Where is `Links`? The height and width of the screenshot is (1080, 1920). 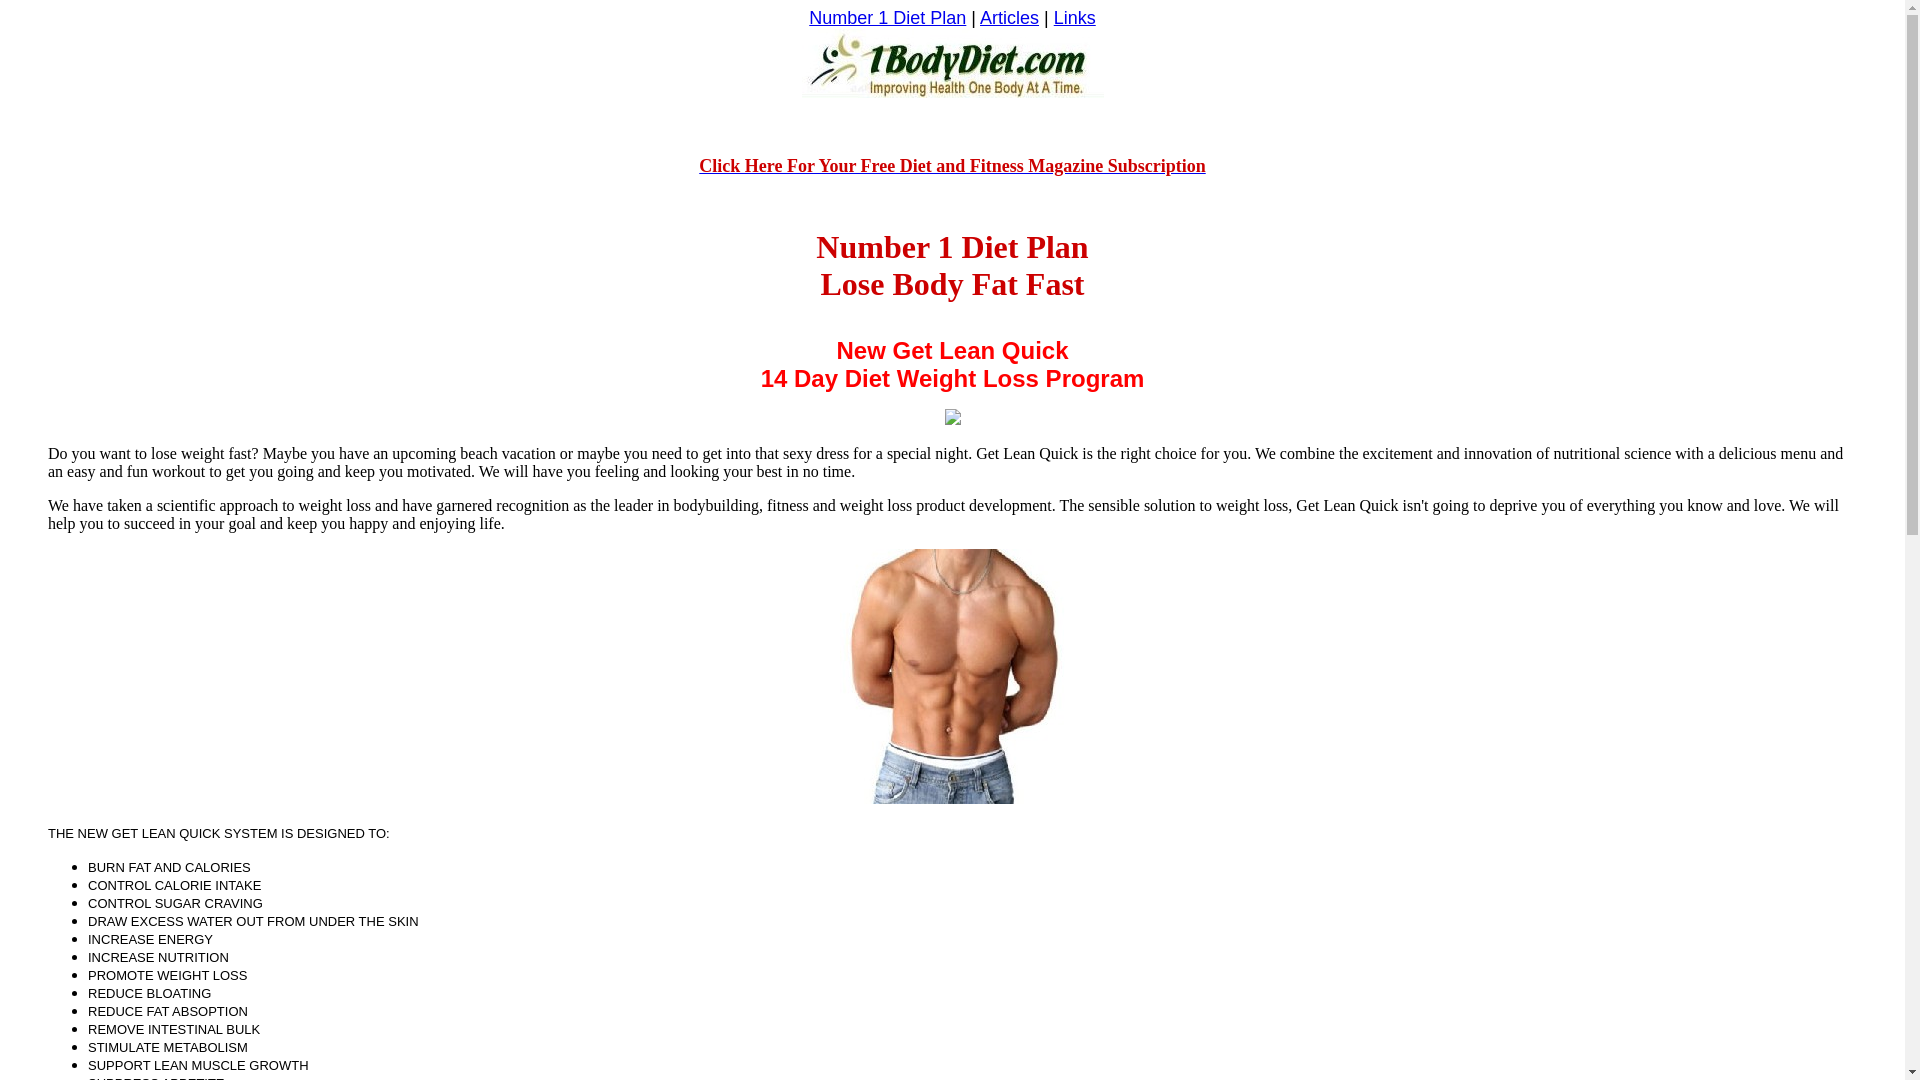 Links is located at coordinates (1075, 18).